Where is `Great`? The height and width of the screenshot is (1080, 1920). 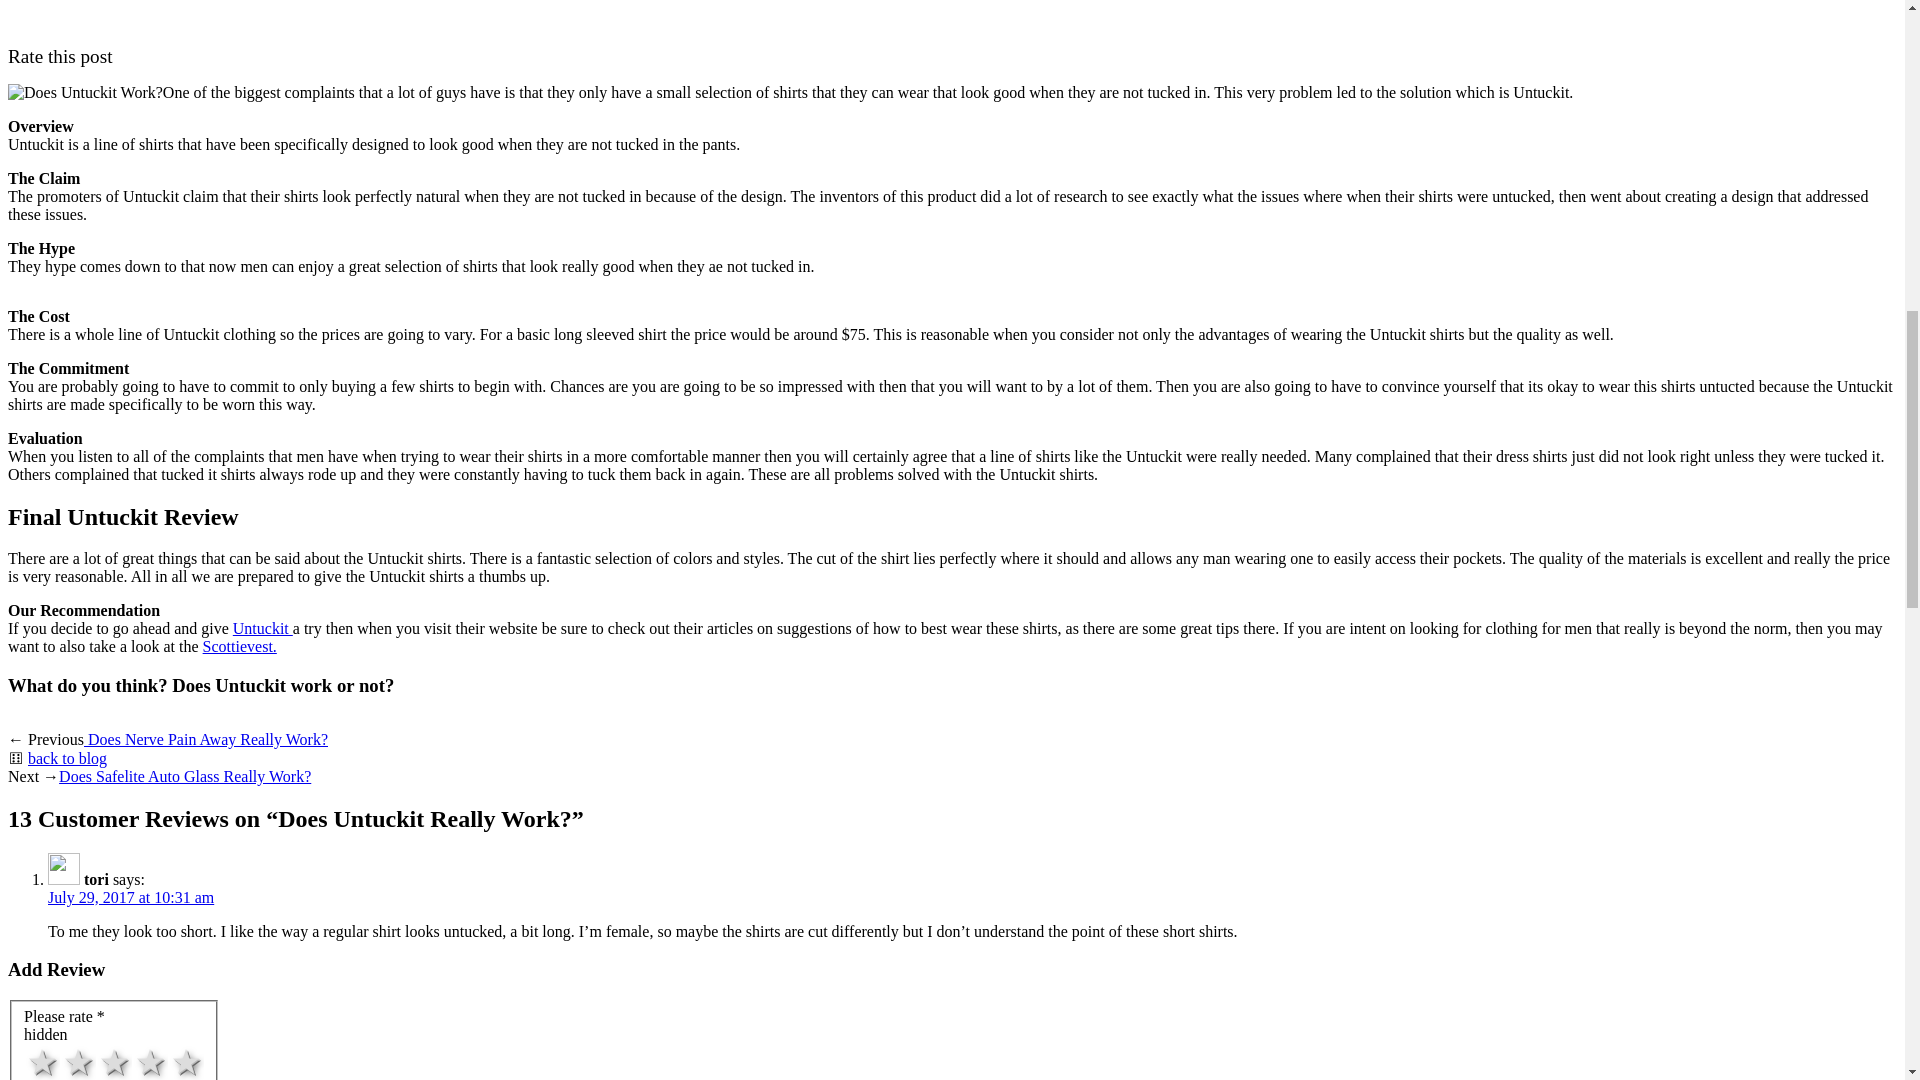 Great is located at coordinates (186, 1062).